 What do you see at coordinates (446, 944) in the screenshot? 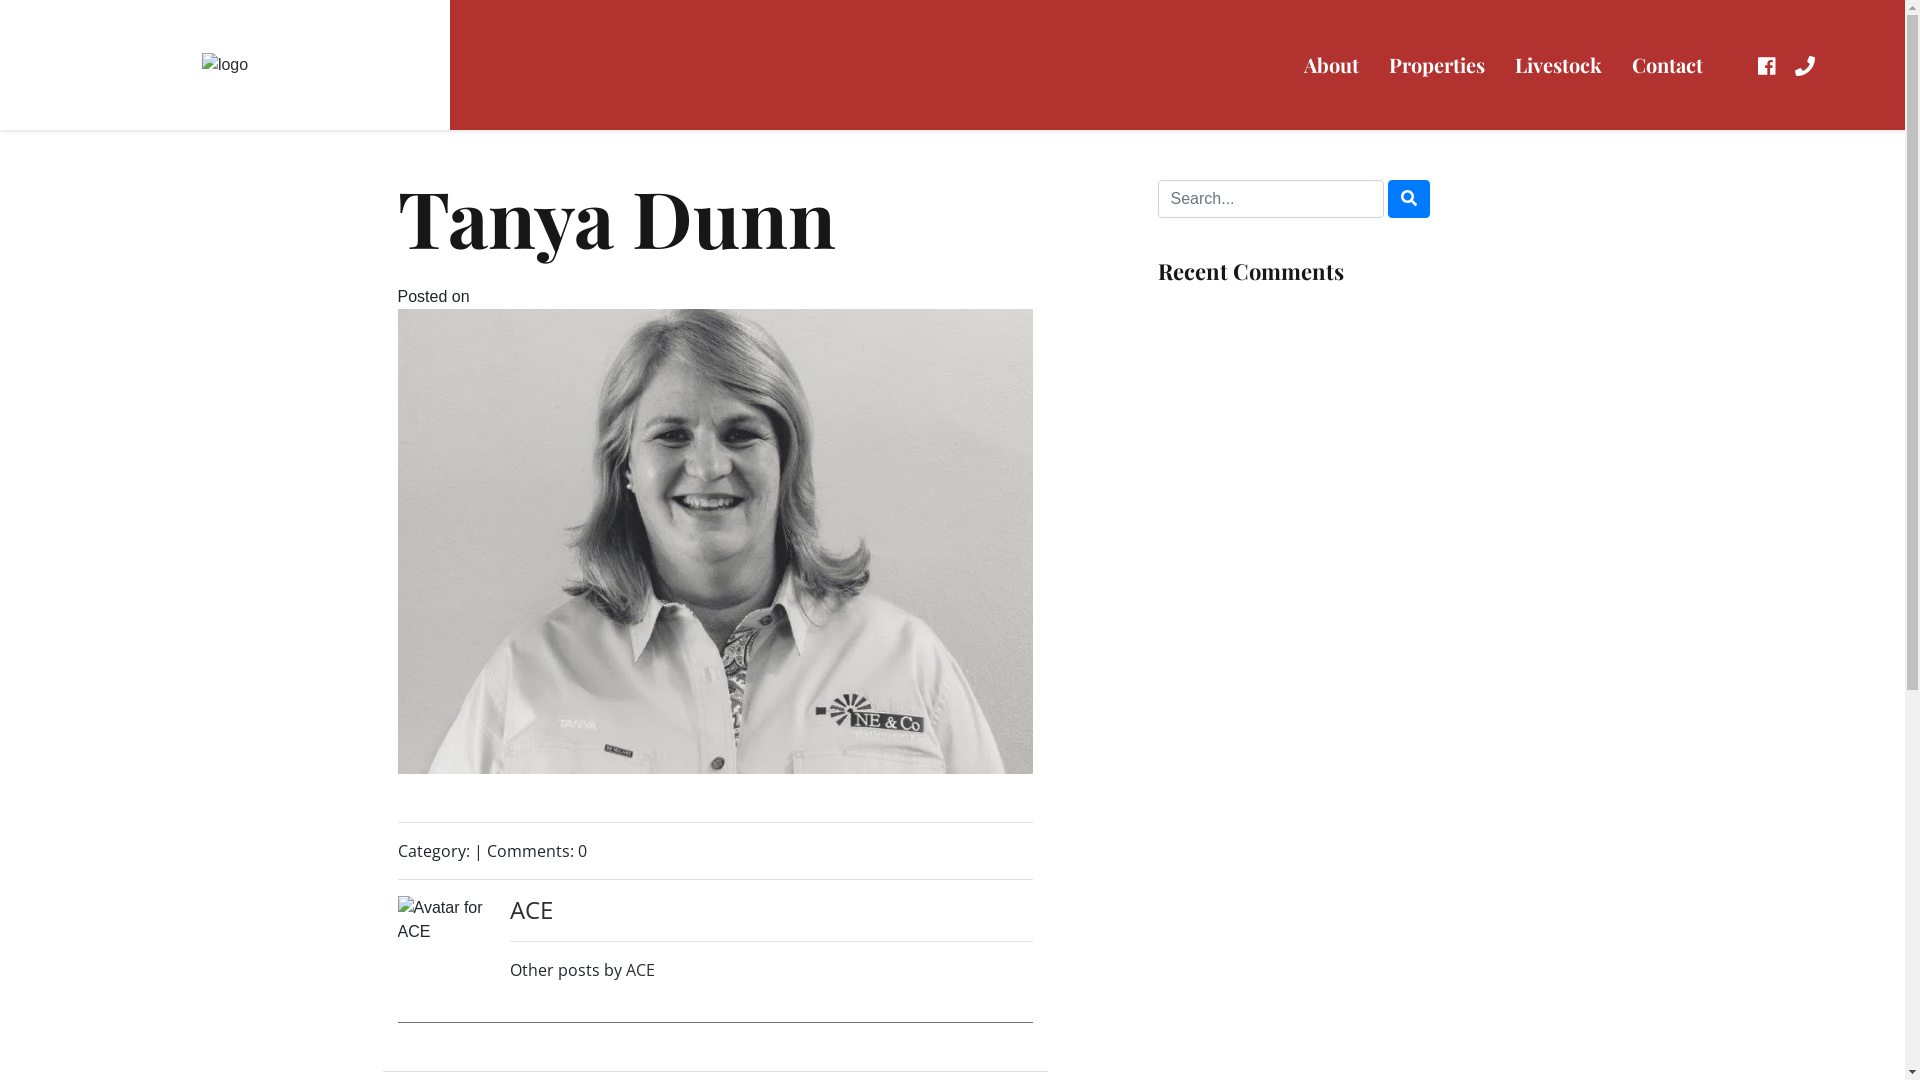
I see `Gravatar for ACE` at bounding box center [446, 944].